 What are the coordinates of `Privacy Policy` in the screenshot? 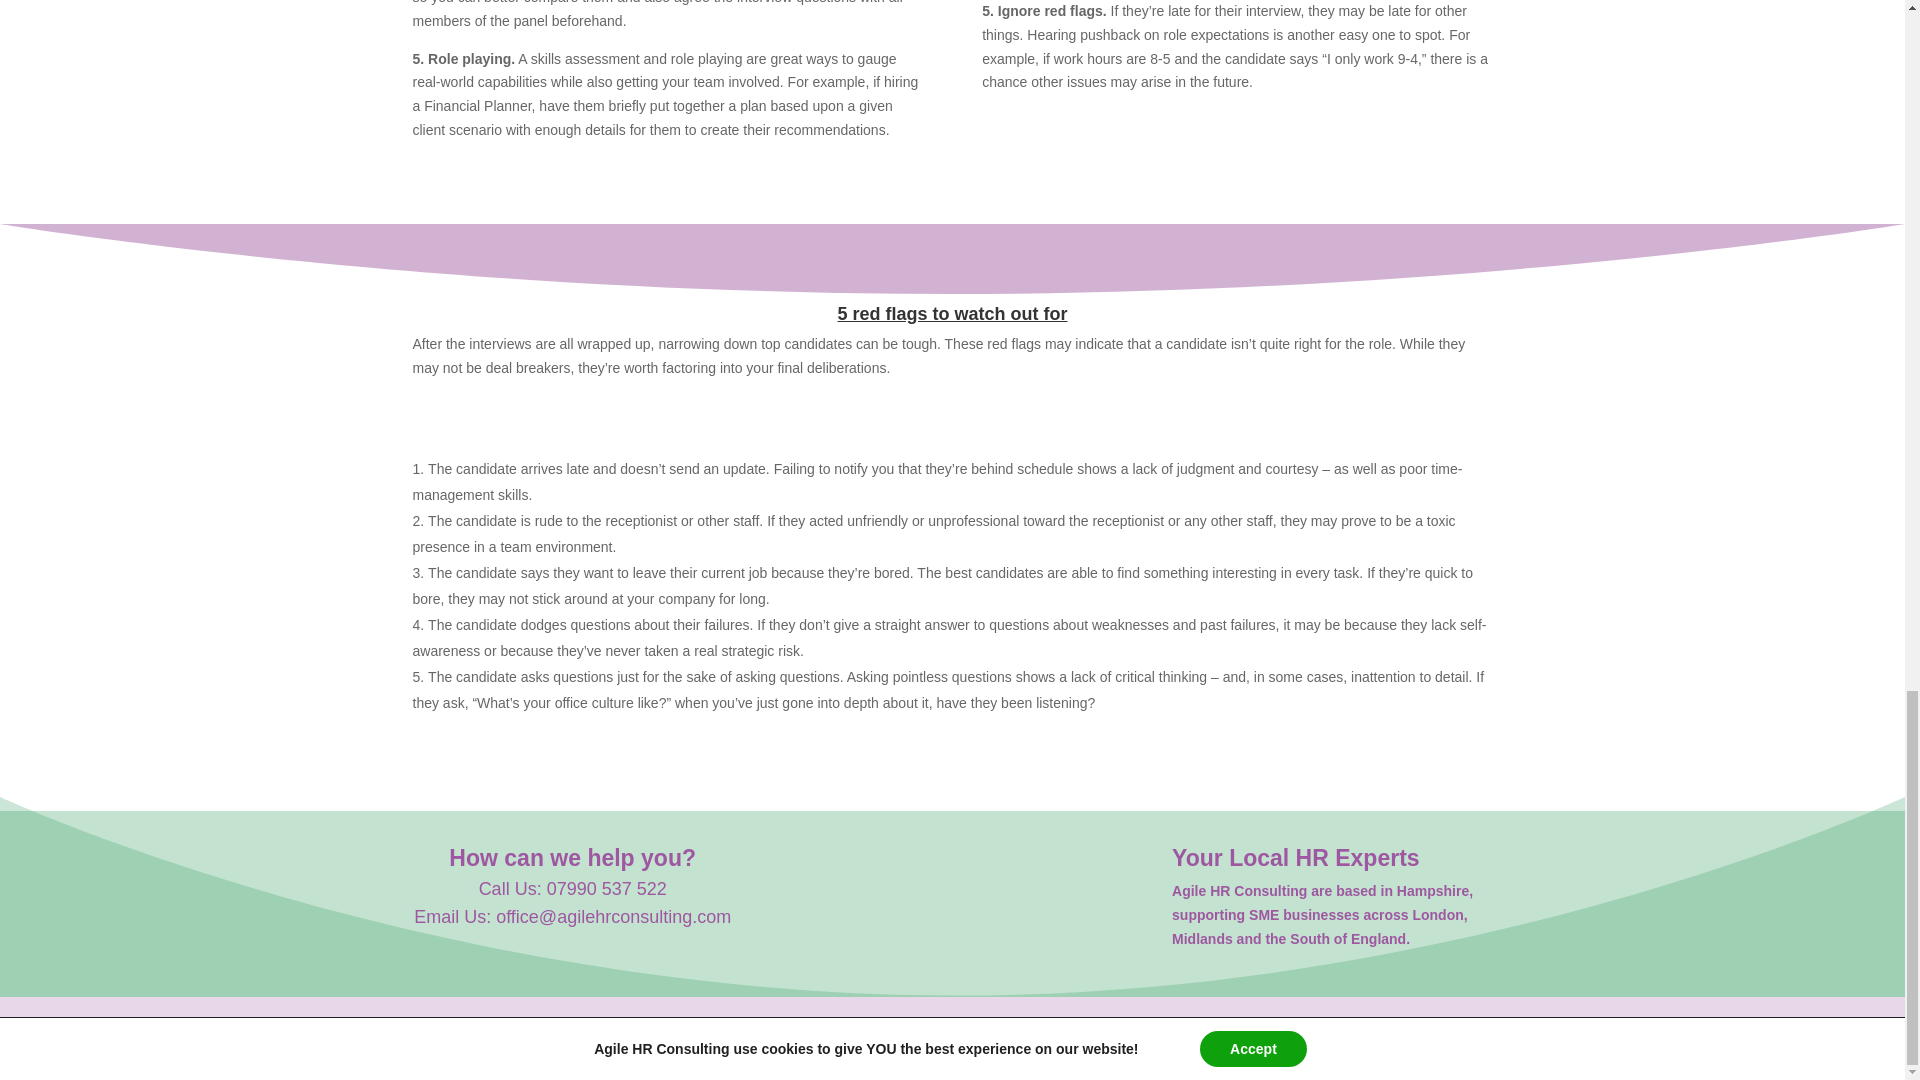 It's located at (1024, 1040).